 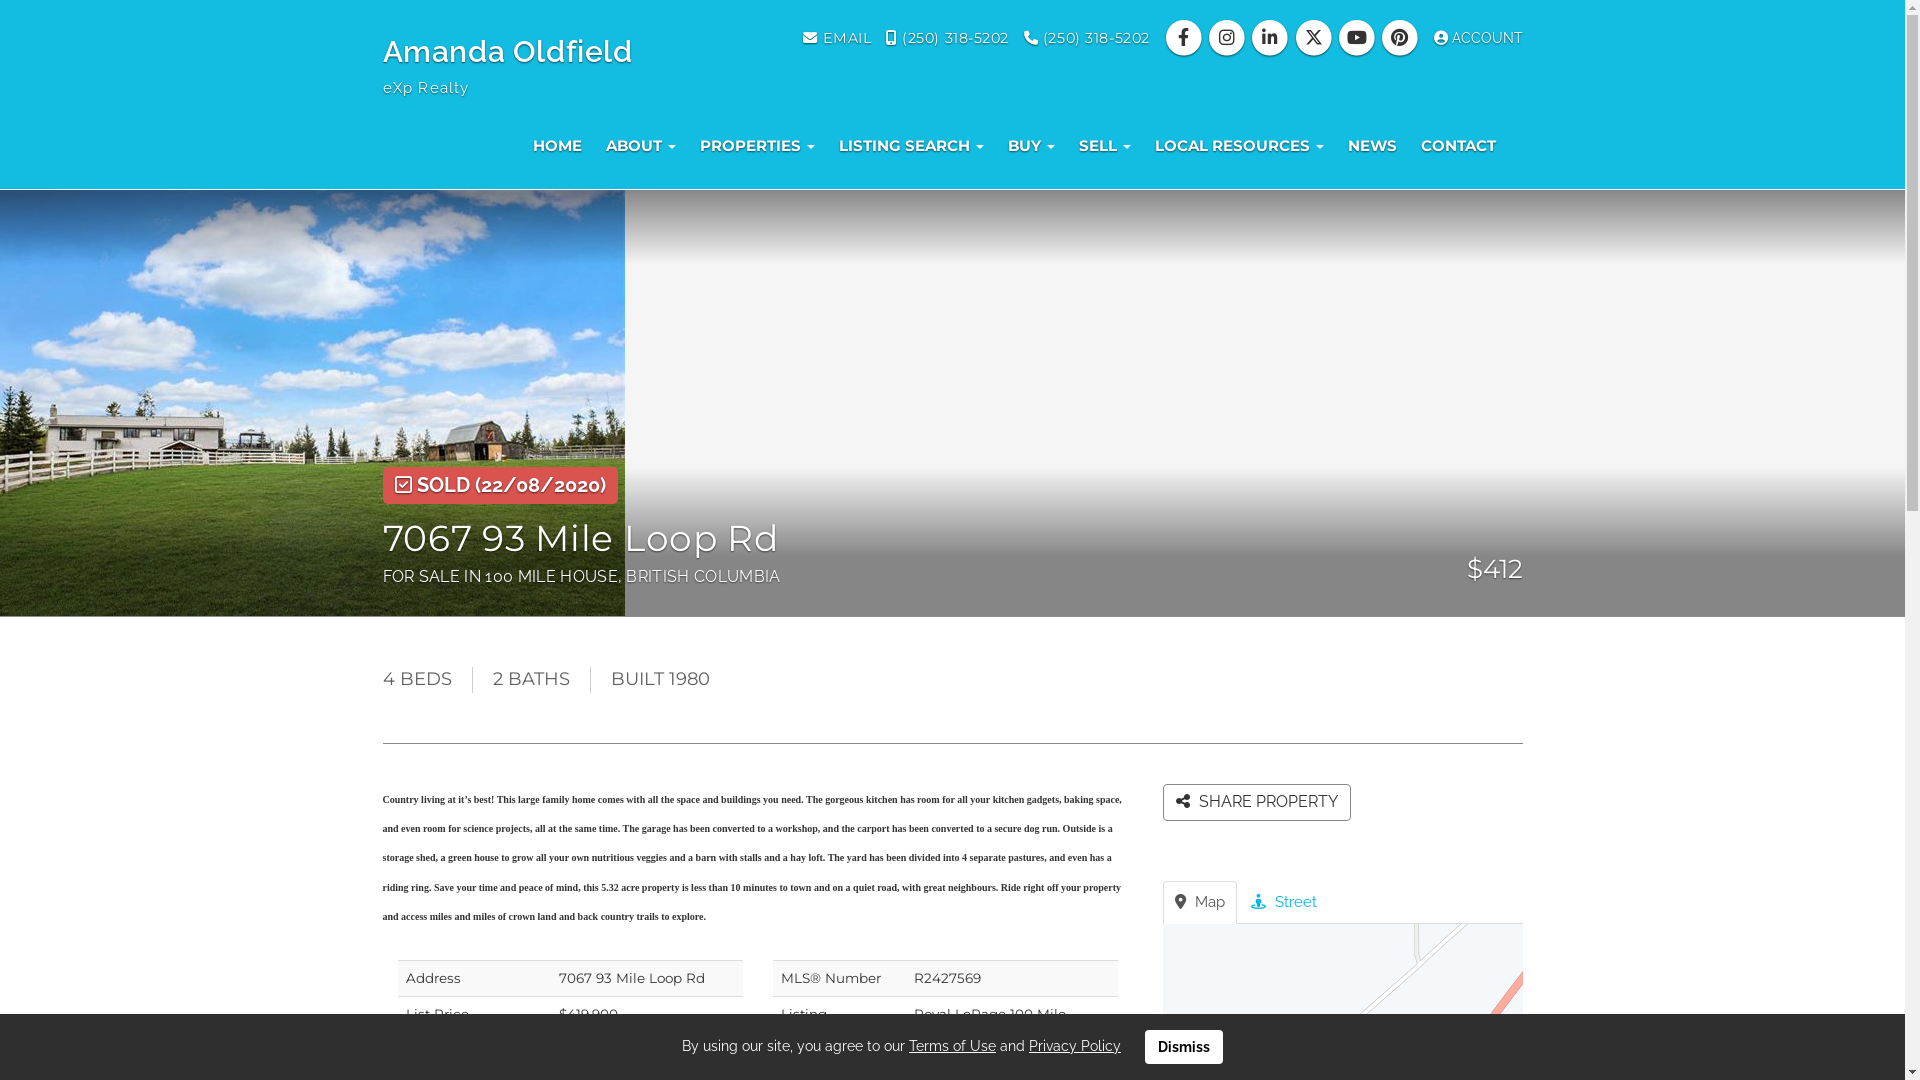 I want to click on SELL, so click(x=1104, y=146).